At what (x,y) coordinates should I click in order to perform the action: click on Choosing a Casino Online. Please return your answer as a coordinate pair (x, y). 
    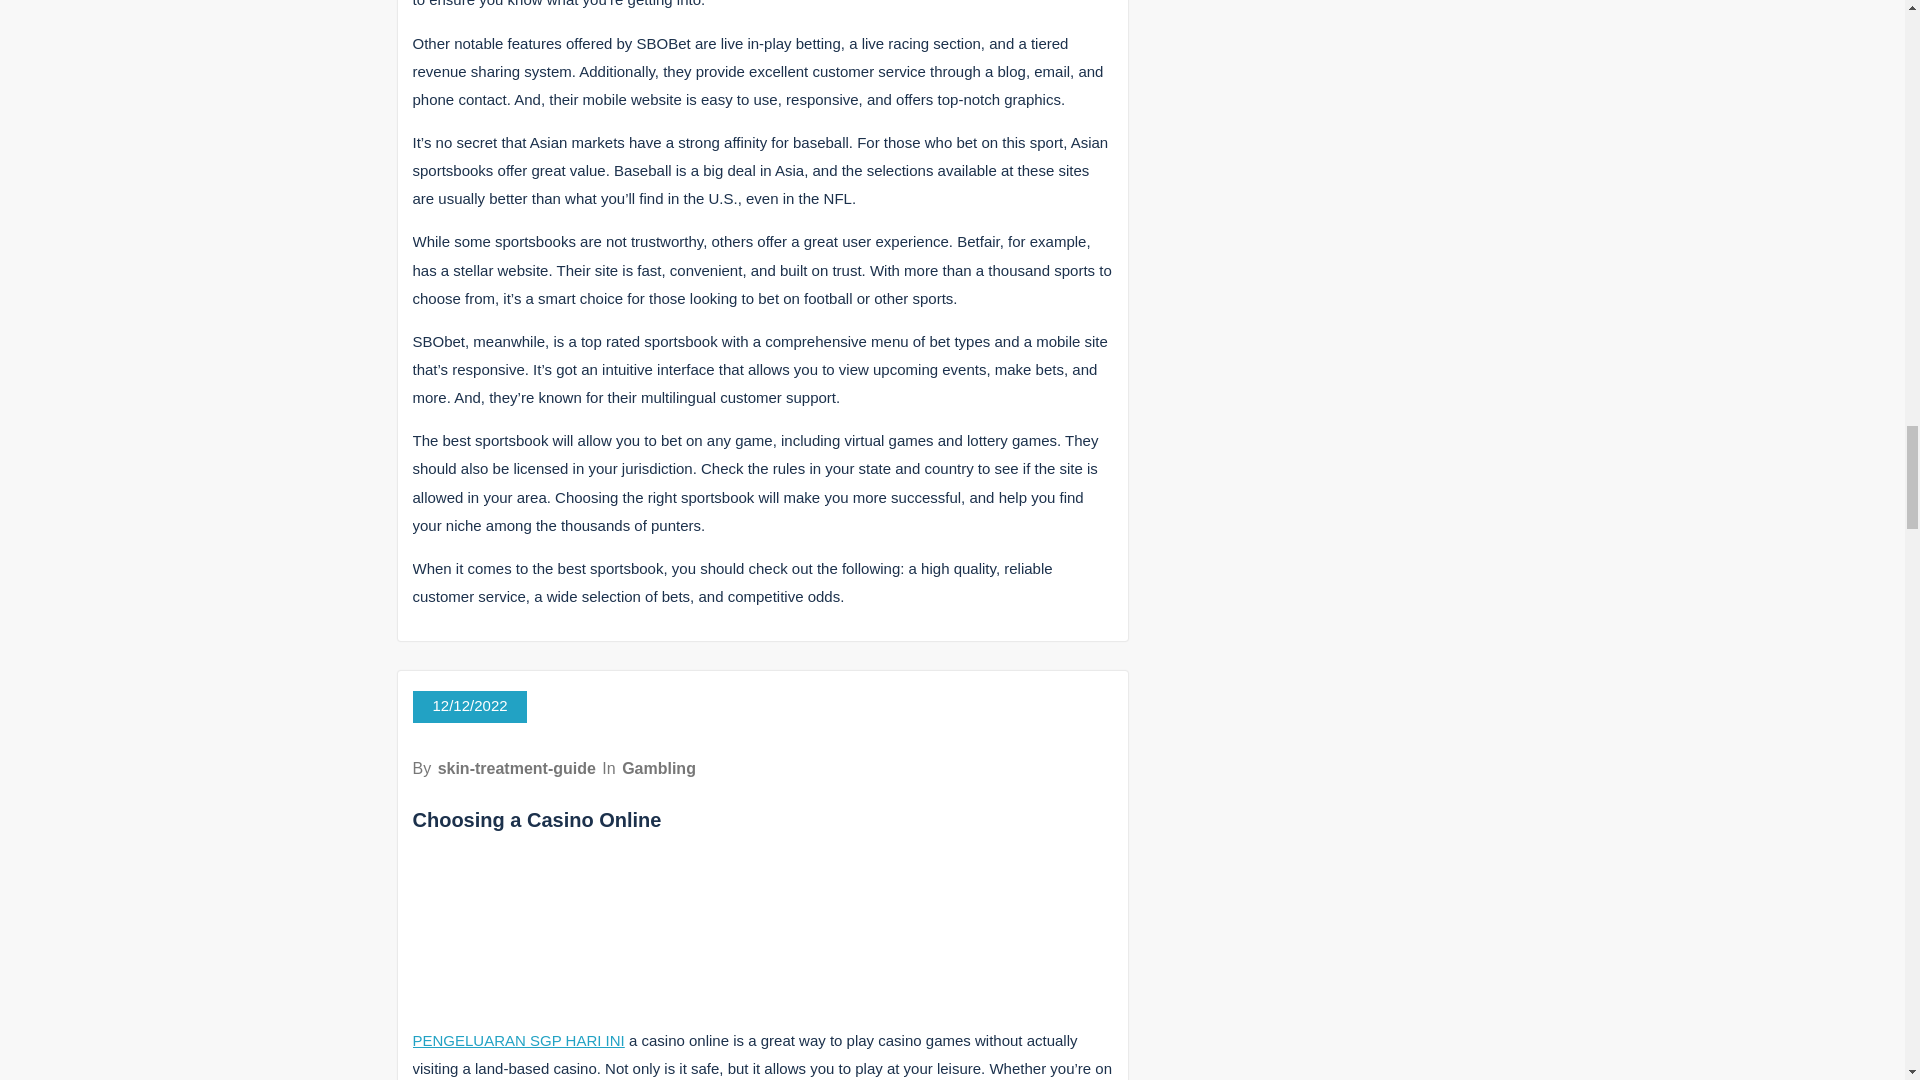
    Looking at the image, I should click on (536, 819).